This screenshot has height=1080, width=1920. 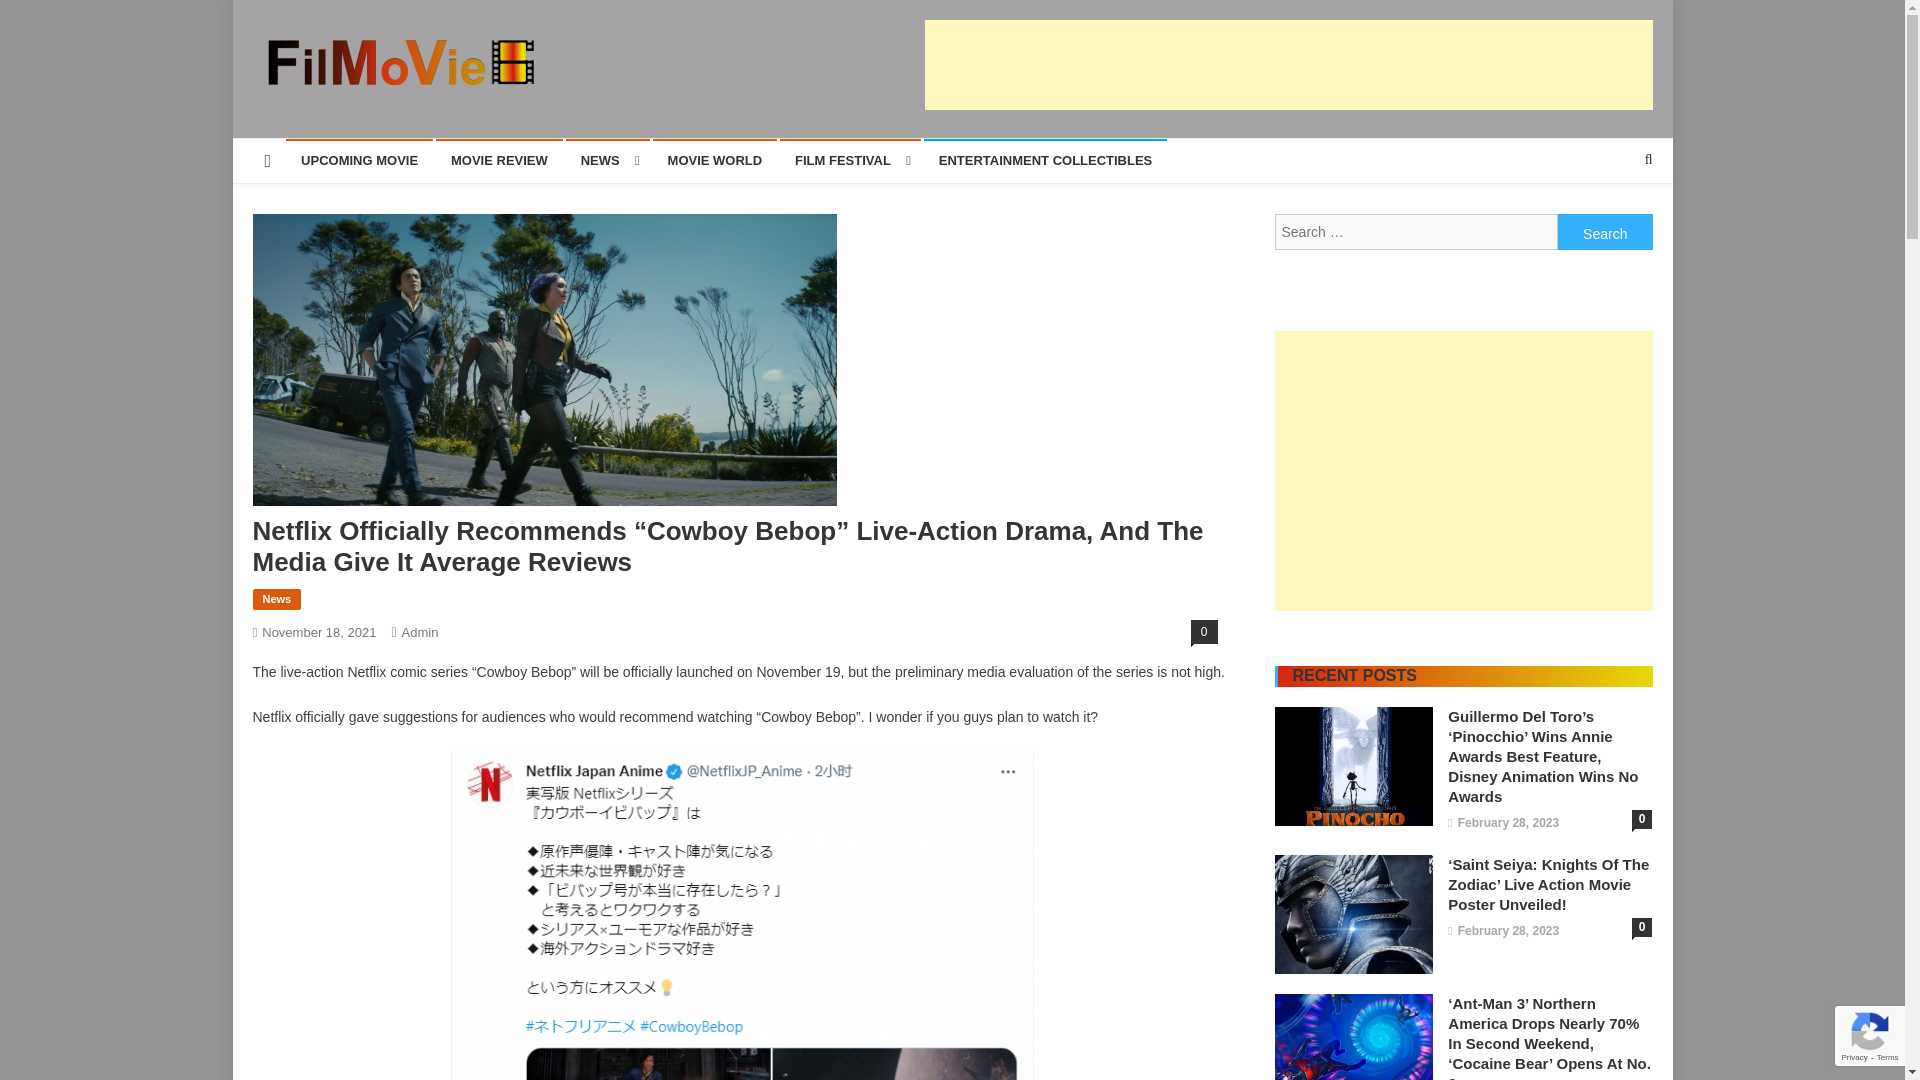 I want to click on Search, so click(x=1610, y=226).